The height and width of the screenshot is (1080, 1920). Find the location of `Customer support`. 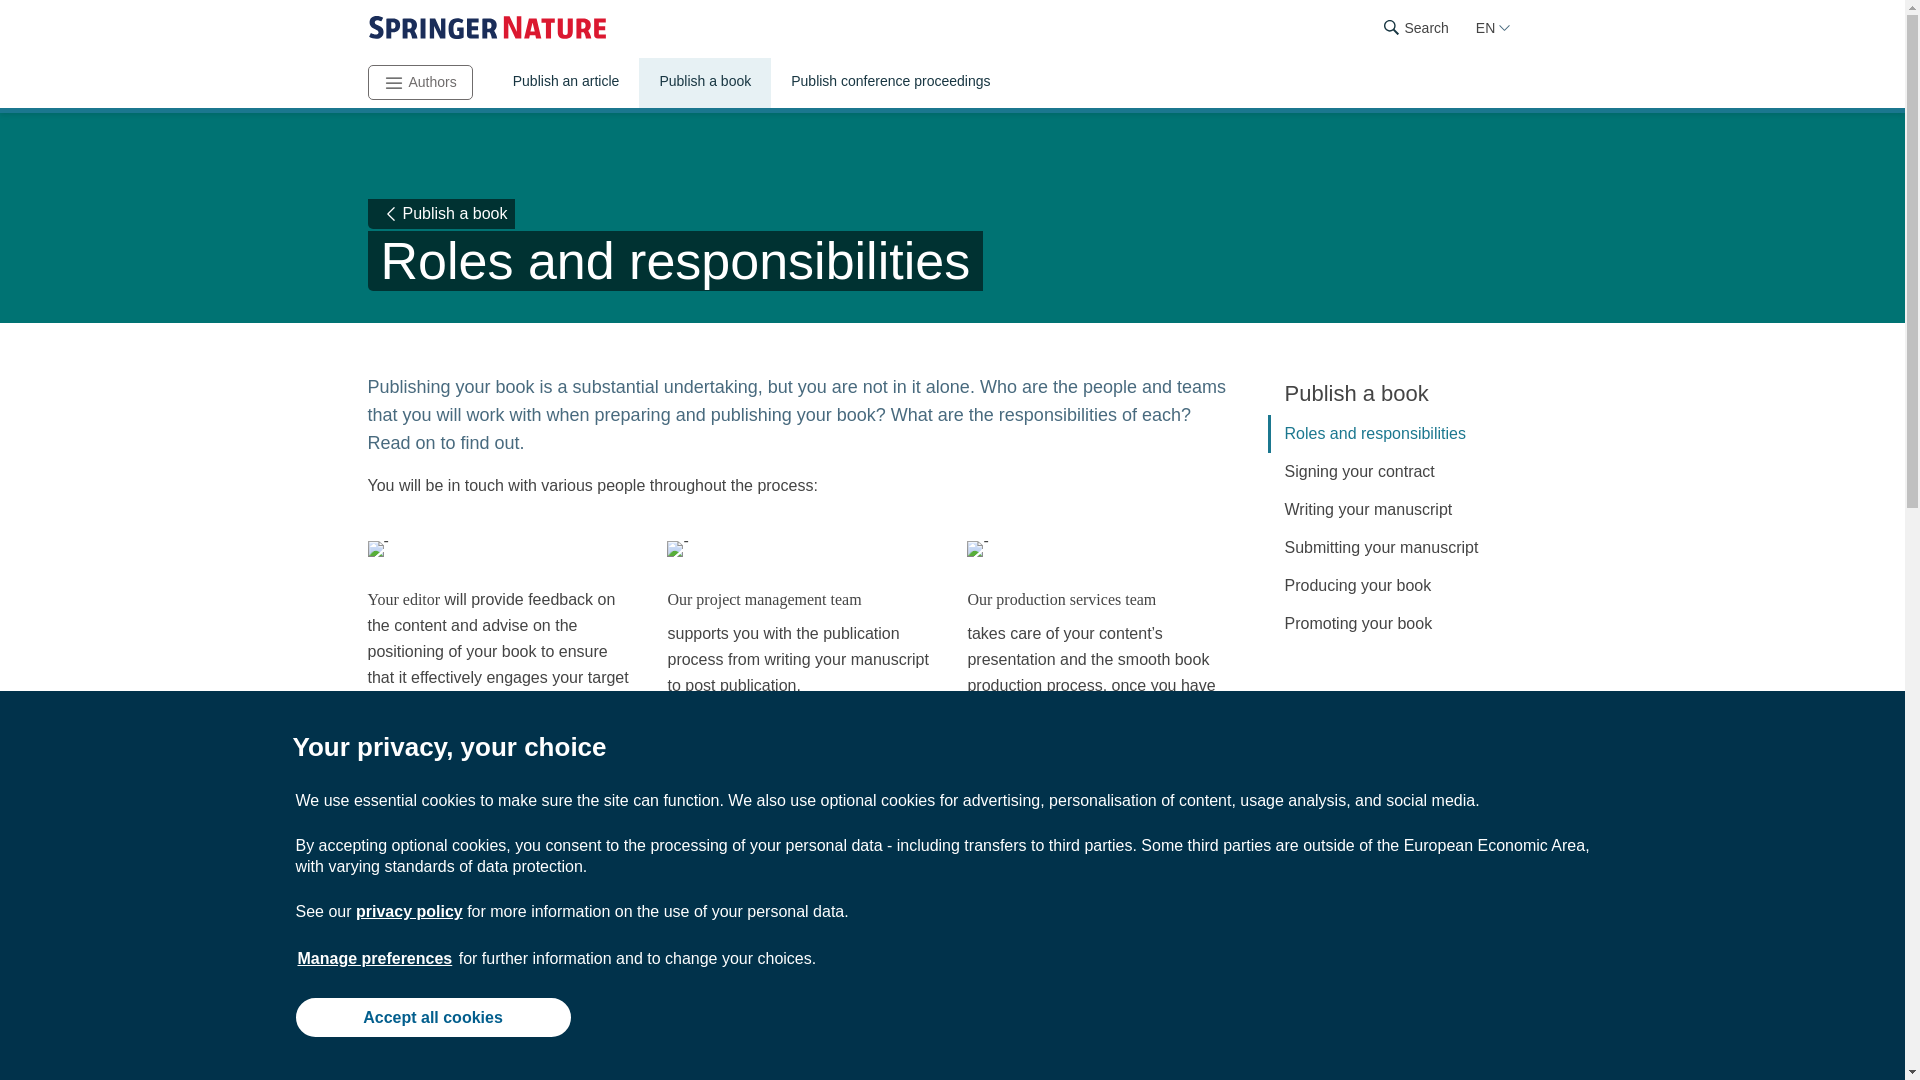

Customer support is located at coordinates (803, 1028).